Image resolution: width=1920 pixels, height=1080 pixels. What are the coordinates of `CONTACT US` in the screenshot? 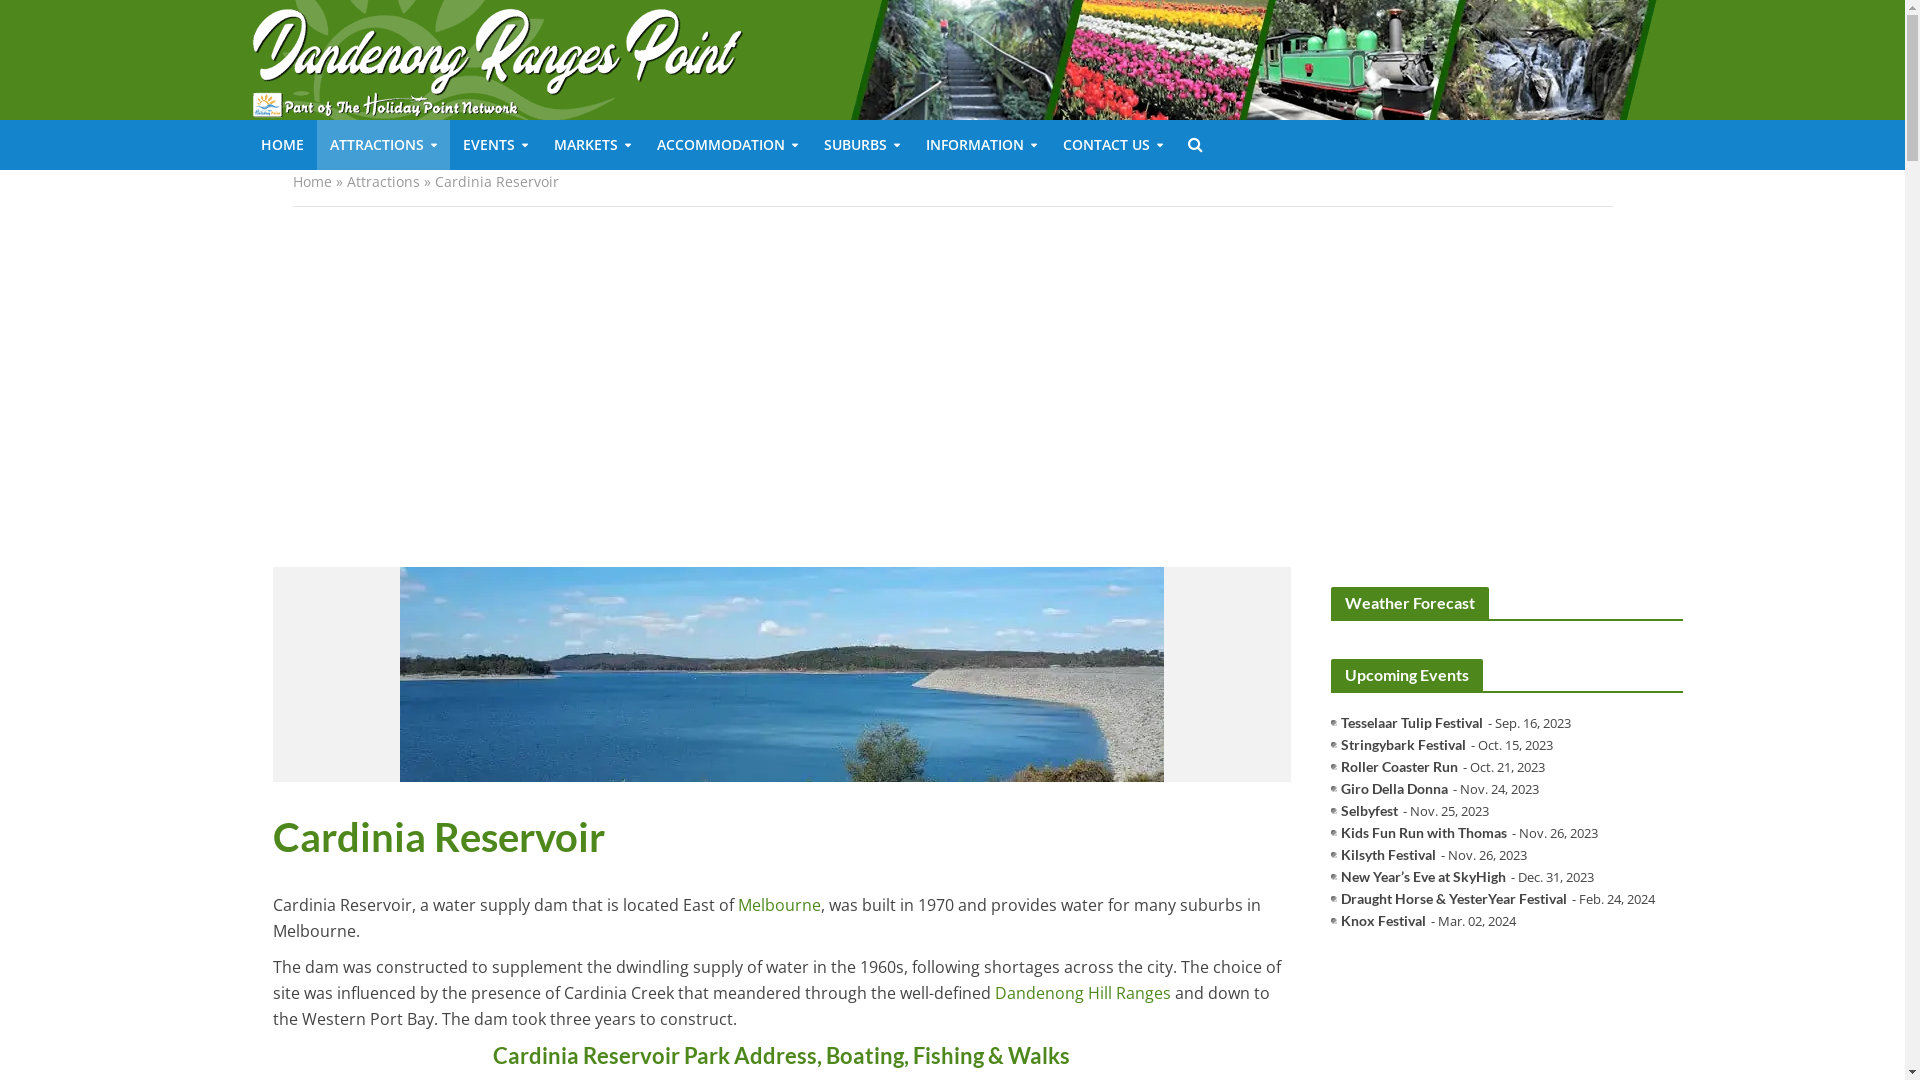 It's located at (1113, 145).